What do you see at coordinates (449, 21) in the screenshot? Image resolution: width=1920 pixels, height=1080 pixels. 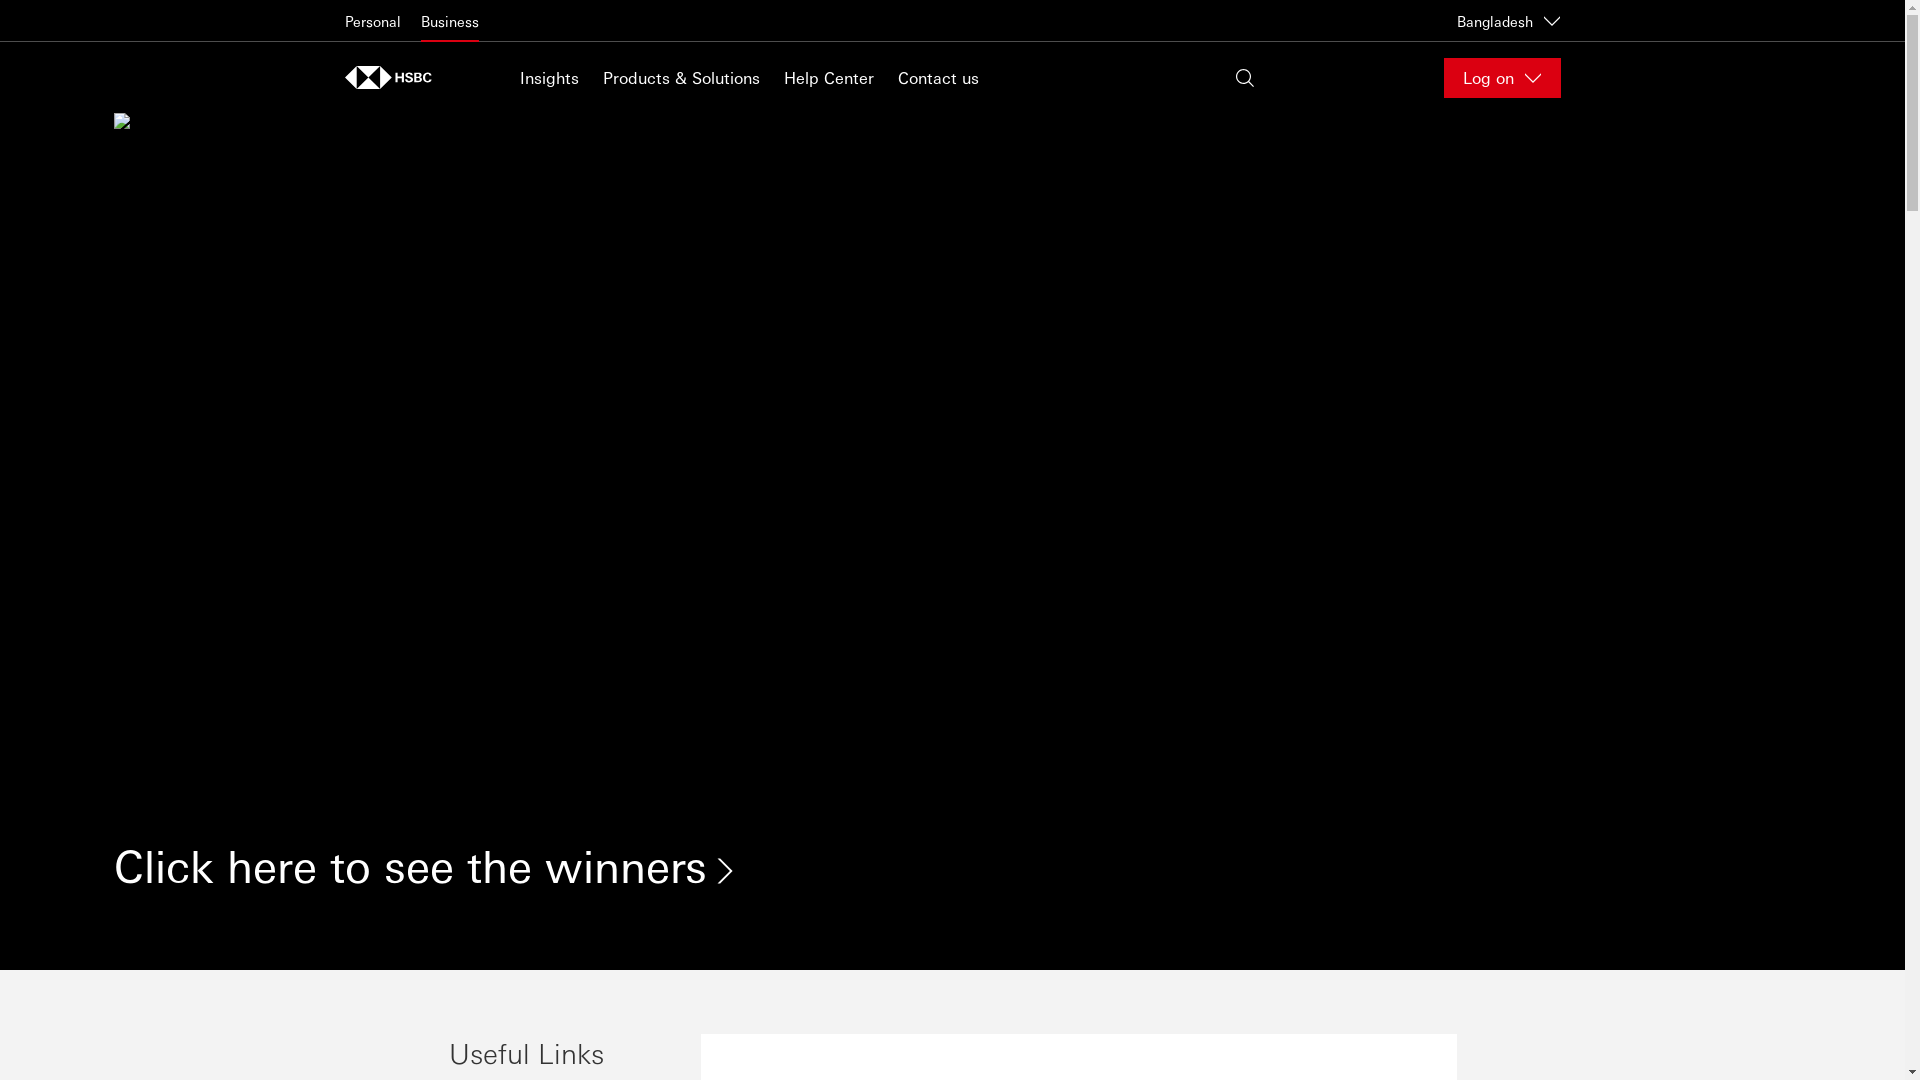 I see `Business` at bounding box center [449, 21].